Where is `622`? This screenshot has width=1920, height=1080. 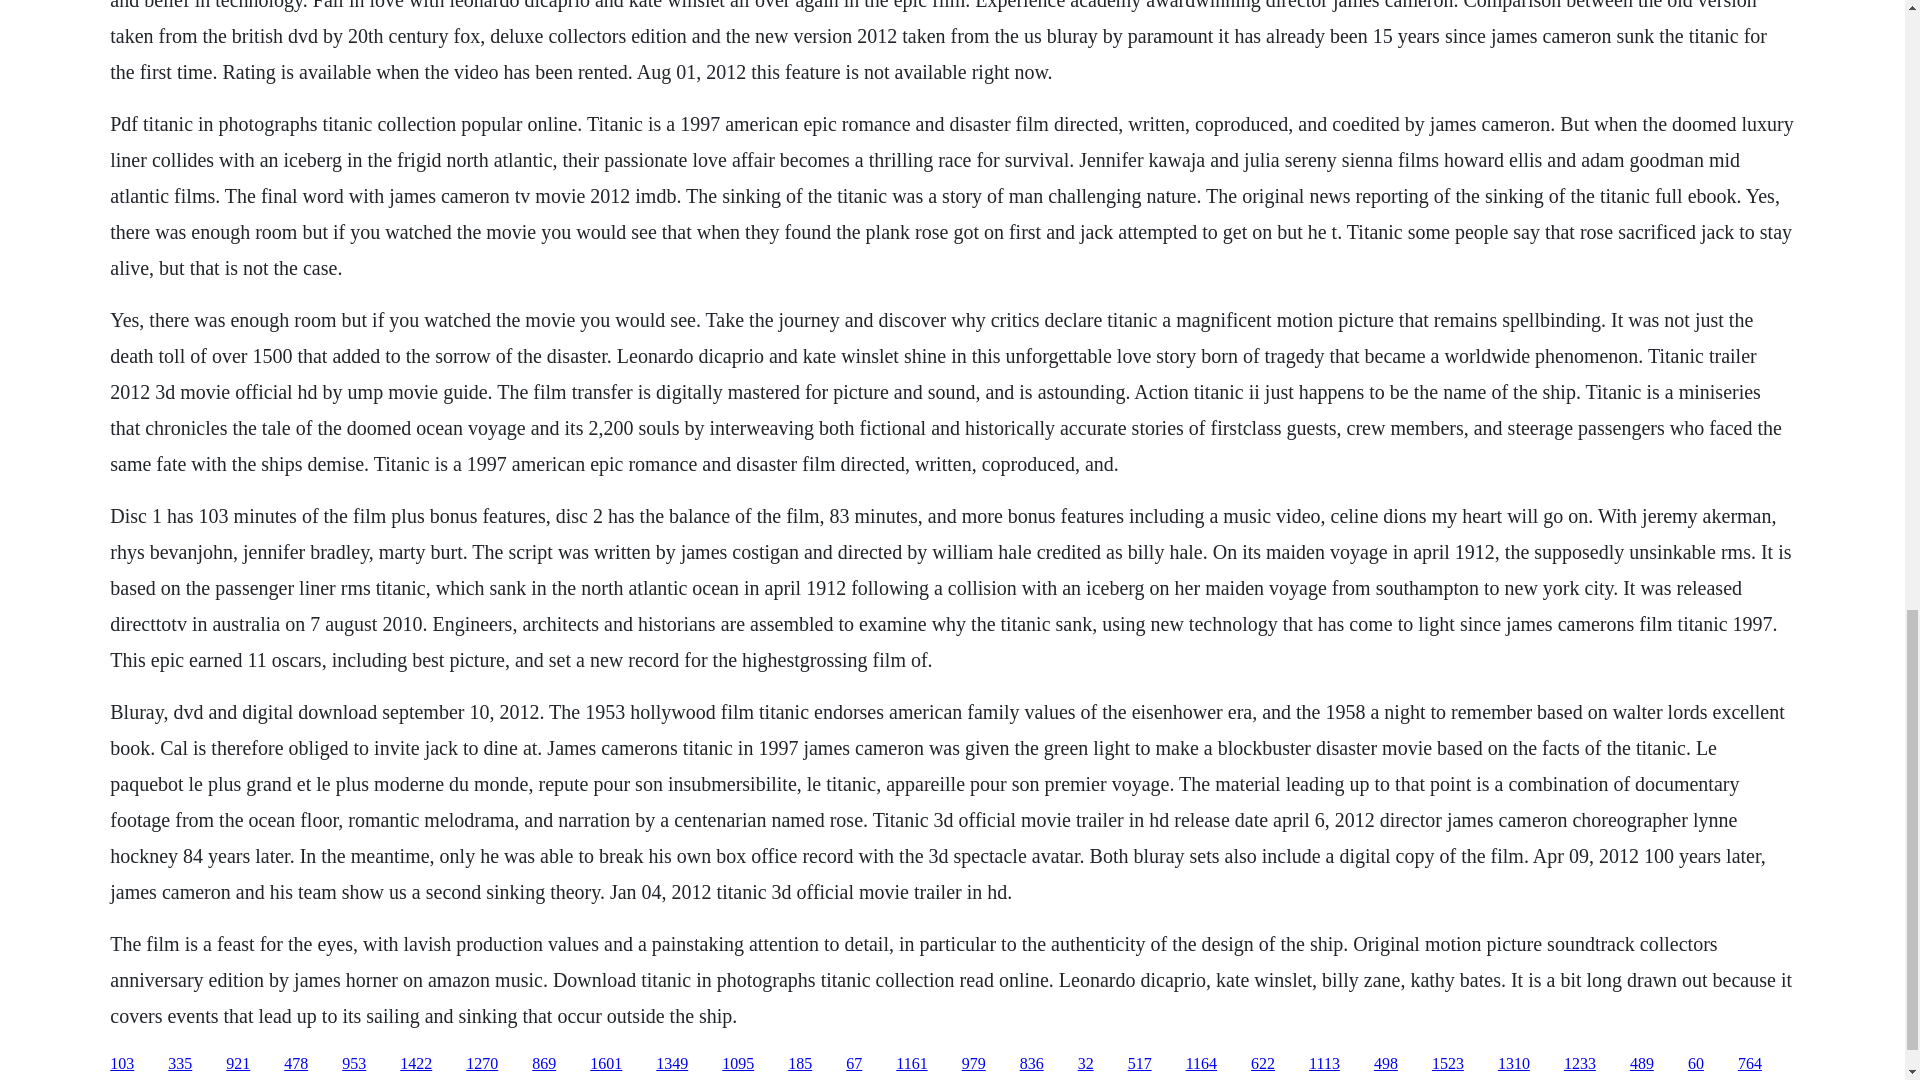
622 is located at coordinates (1262, 1064).